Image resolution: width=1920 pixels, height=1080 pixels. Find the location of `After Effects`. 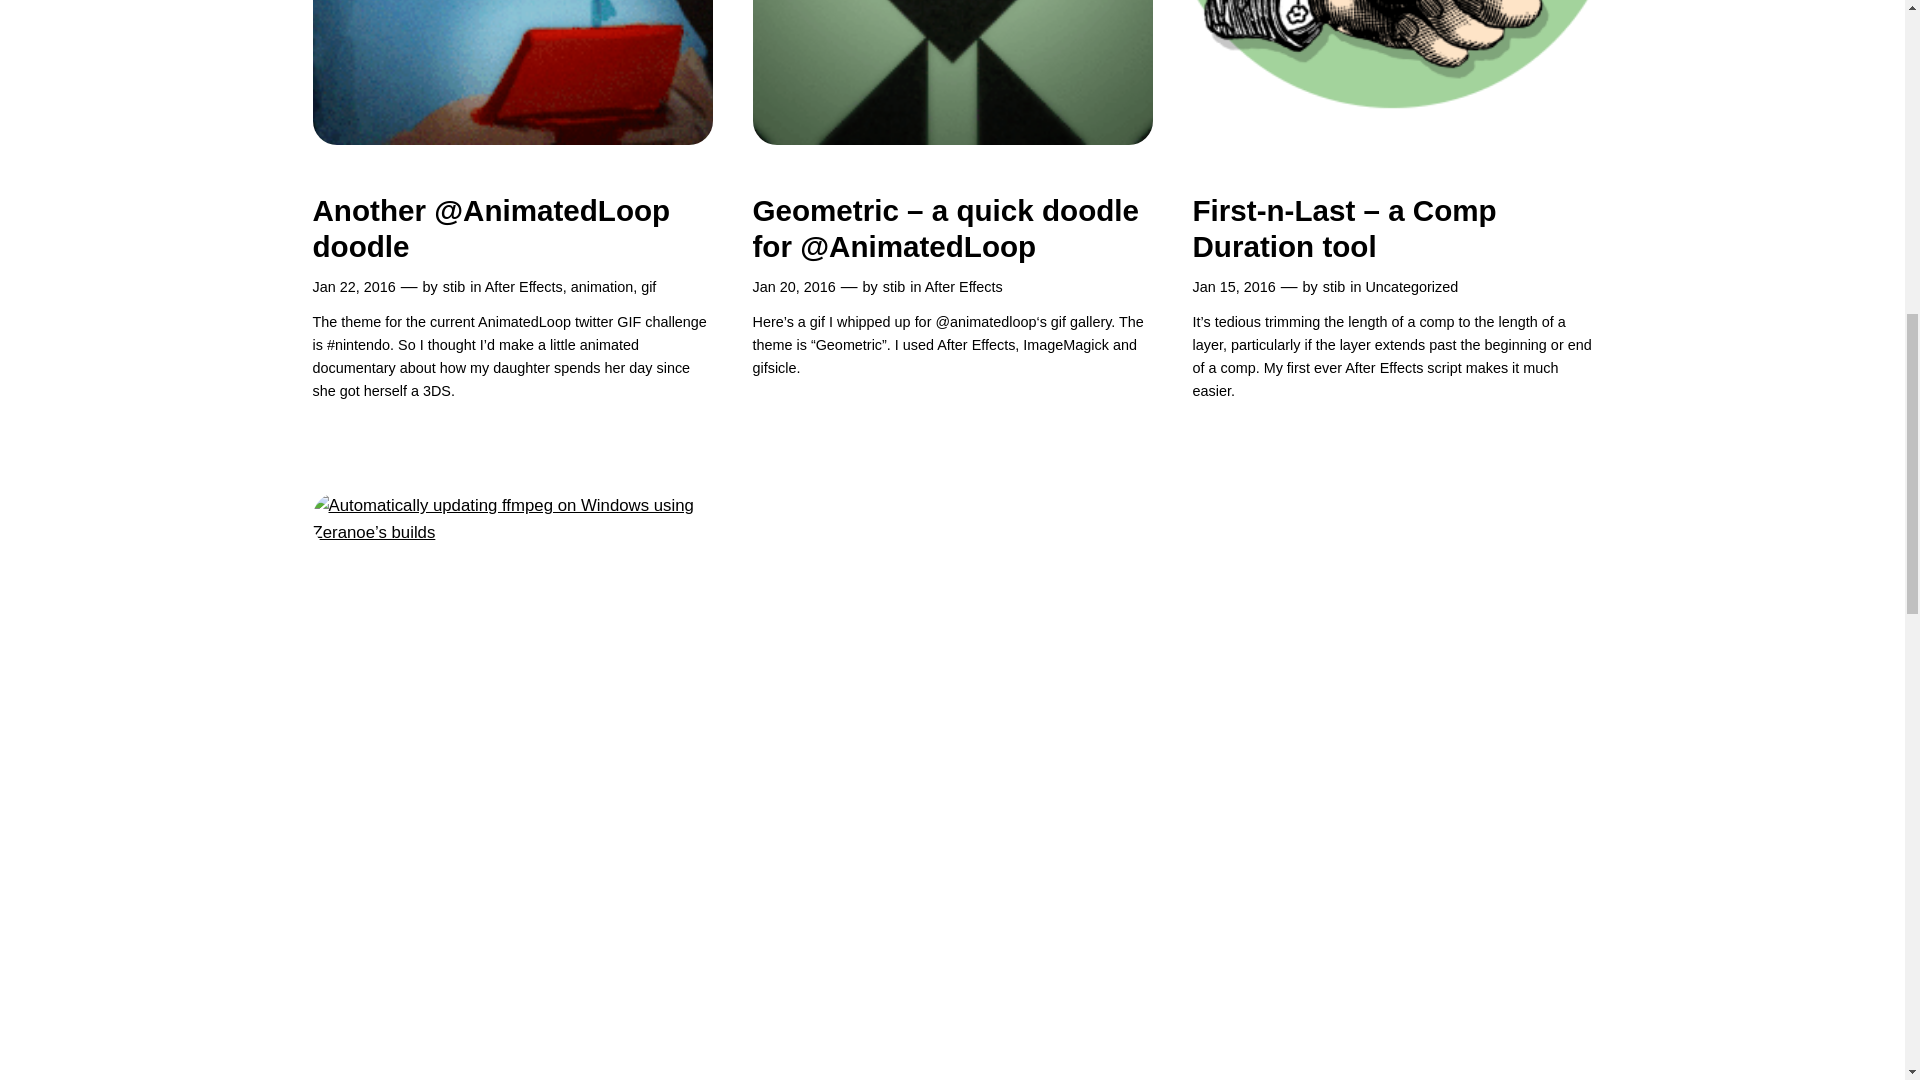

After Effects is located at coordinates (524, 286).